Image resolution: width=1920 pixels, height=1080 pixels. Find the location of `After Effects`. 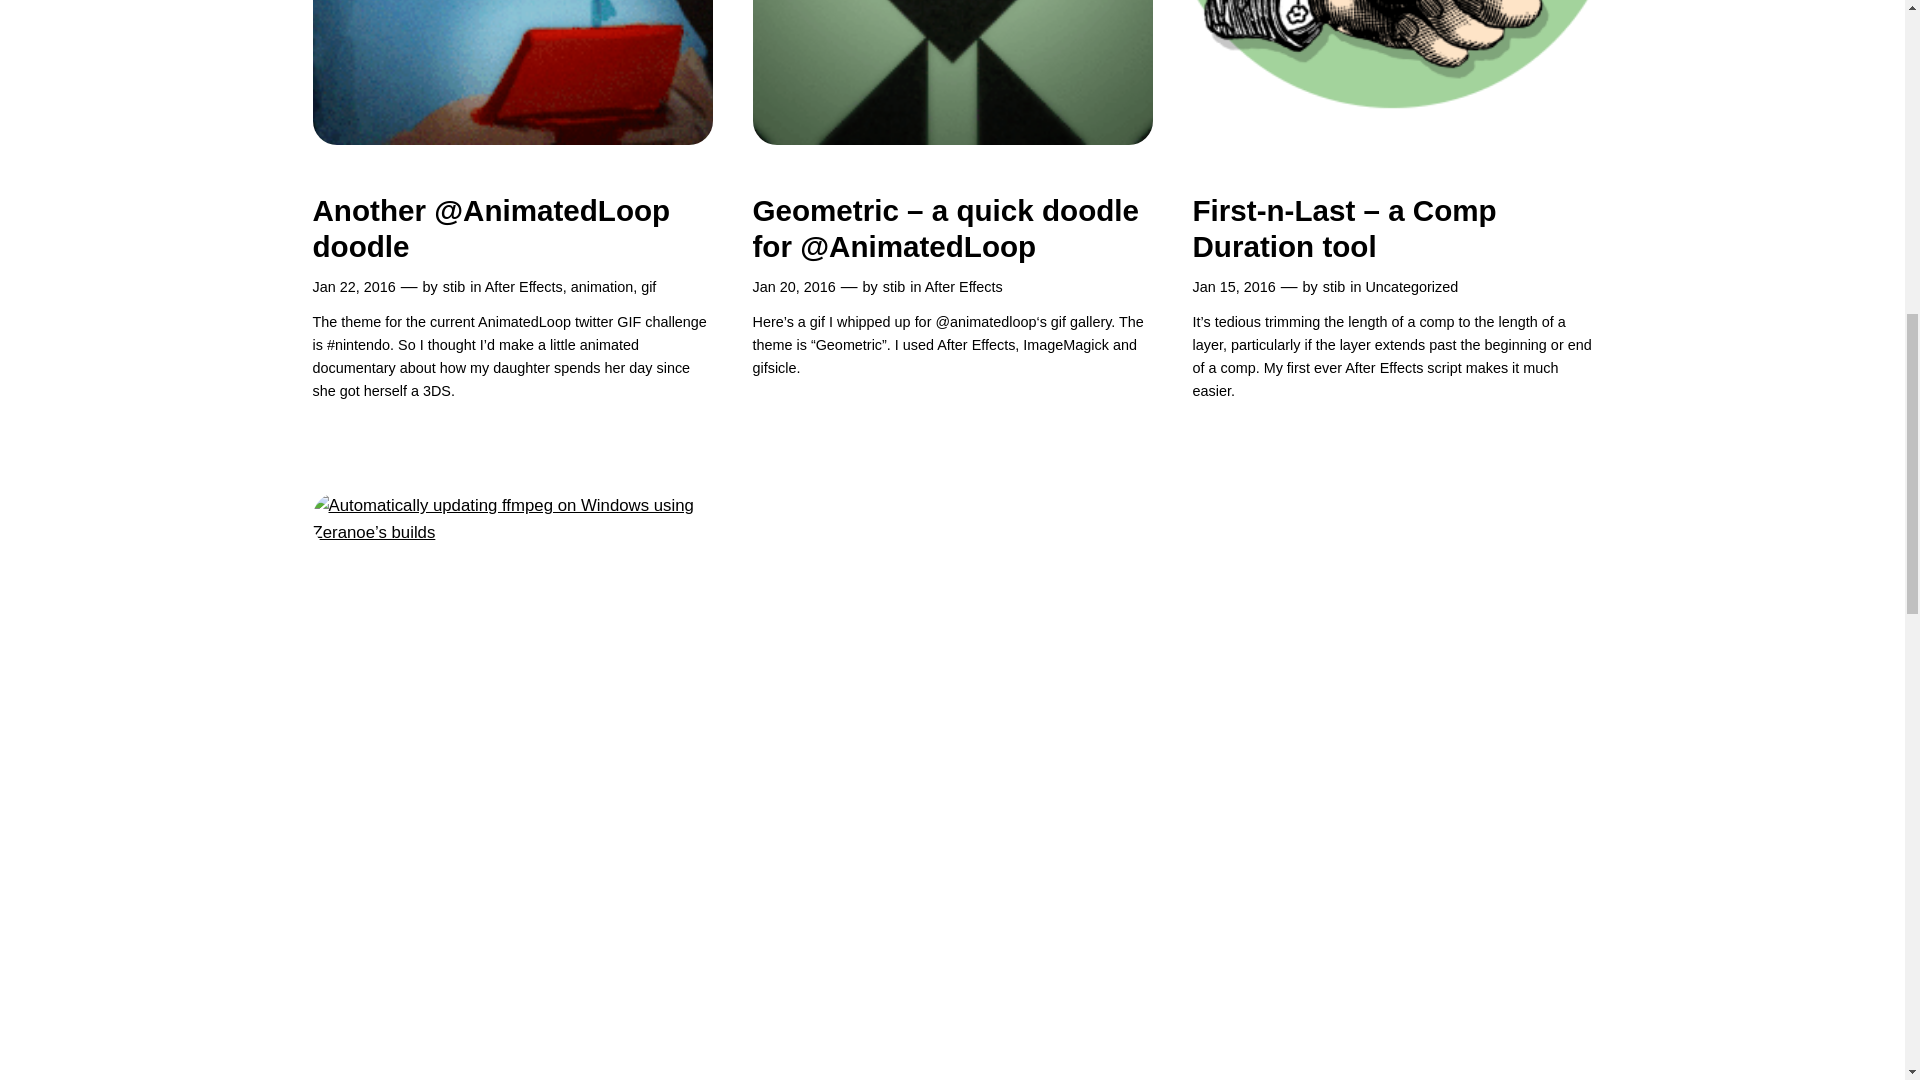

After Effects is located at coordinates (524, 286).